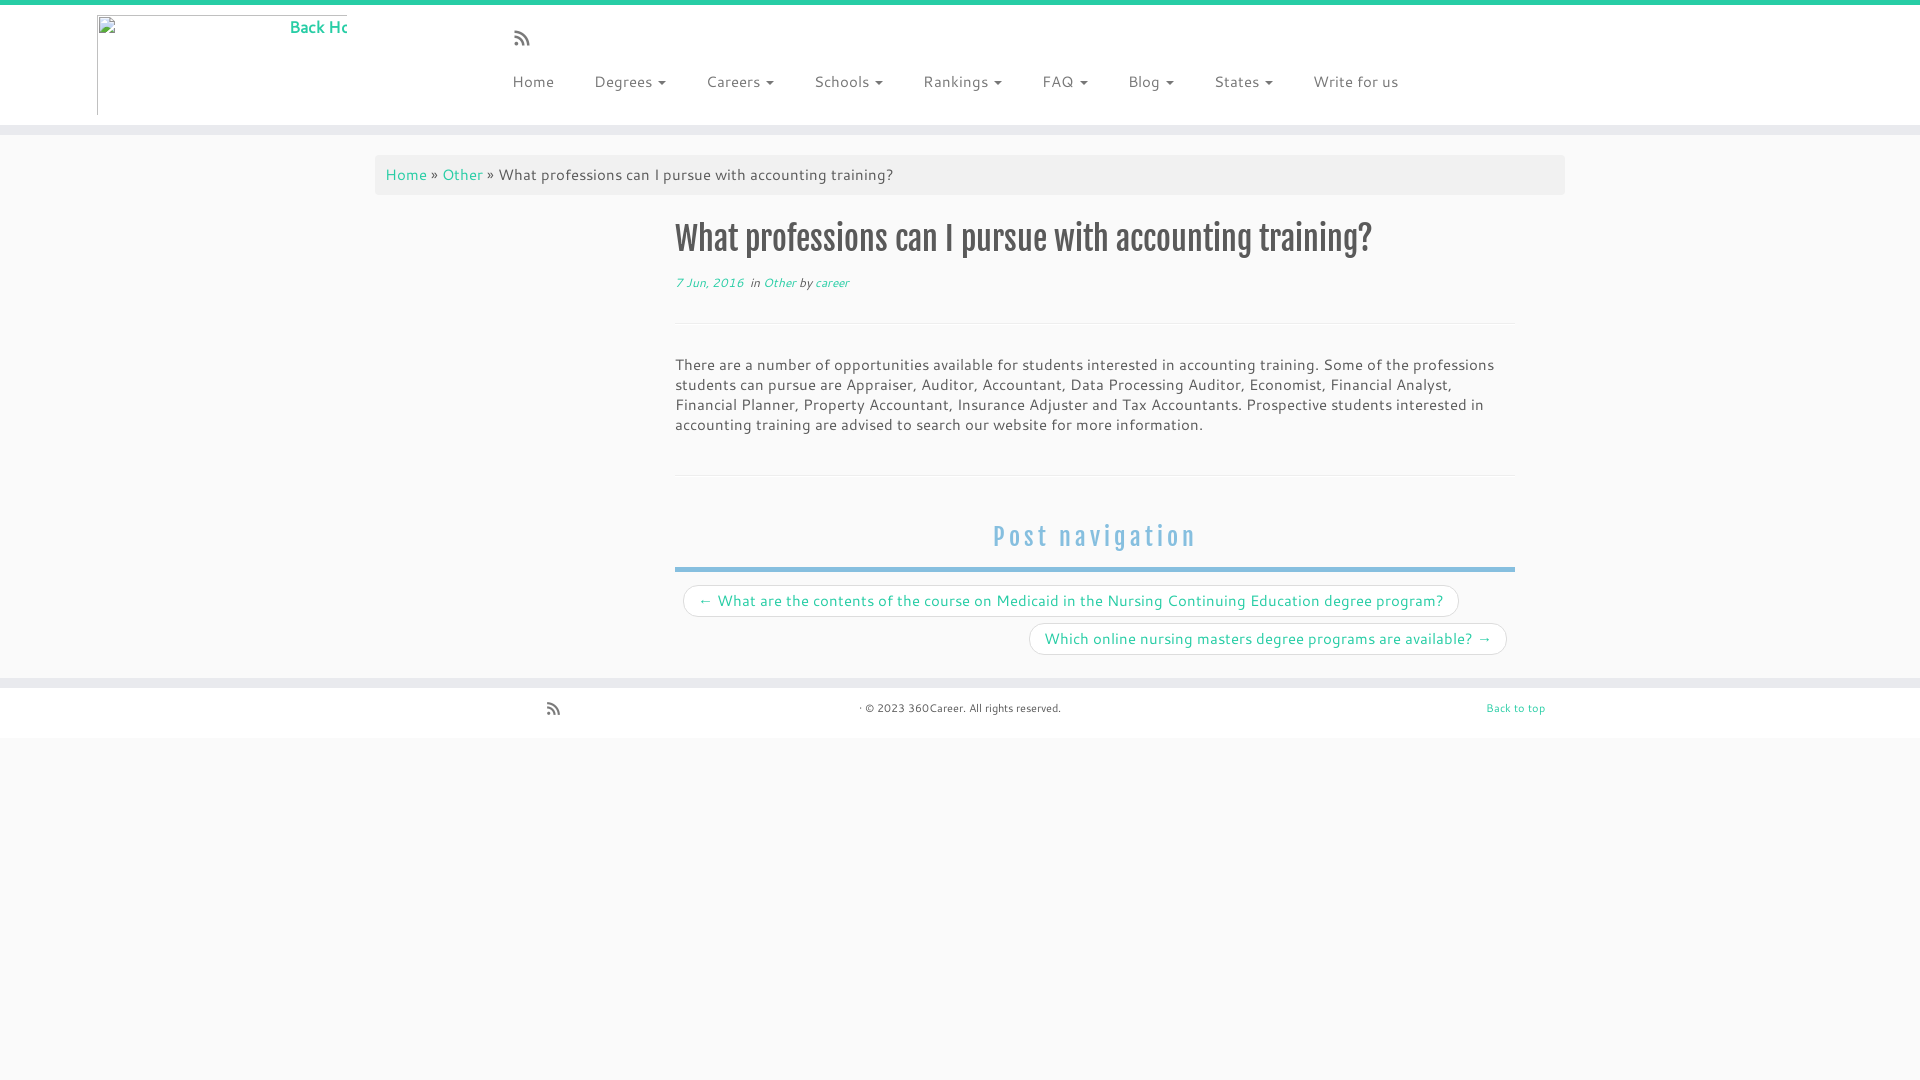 The image size is (1920, 1080). I want to click on Degrees, so click(630, 82).